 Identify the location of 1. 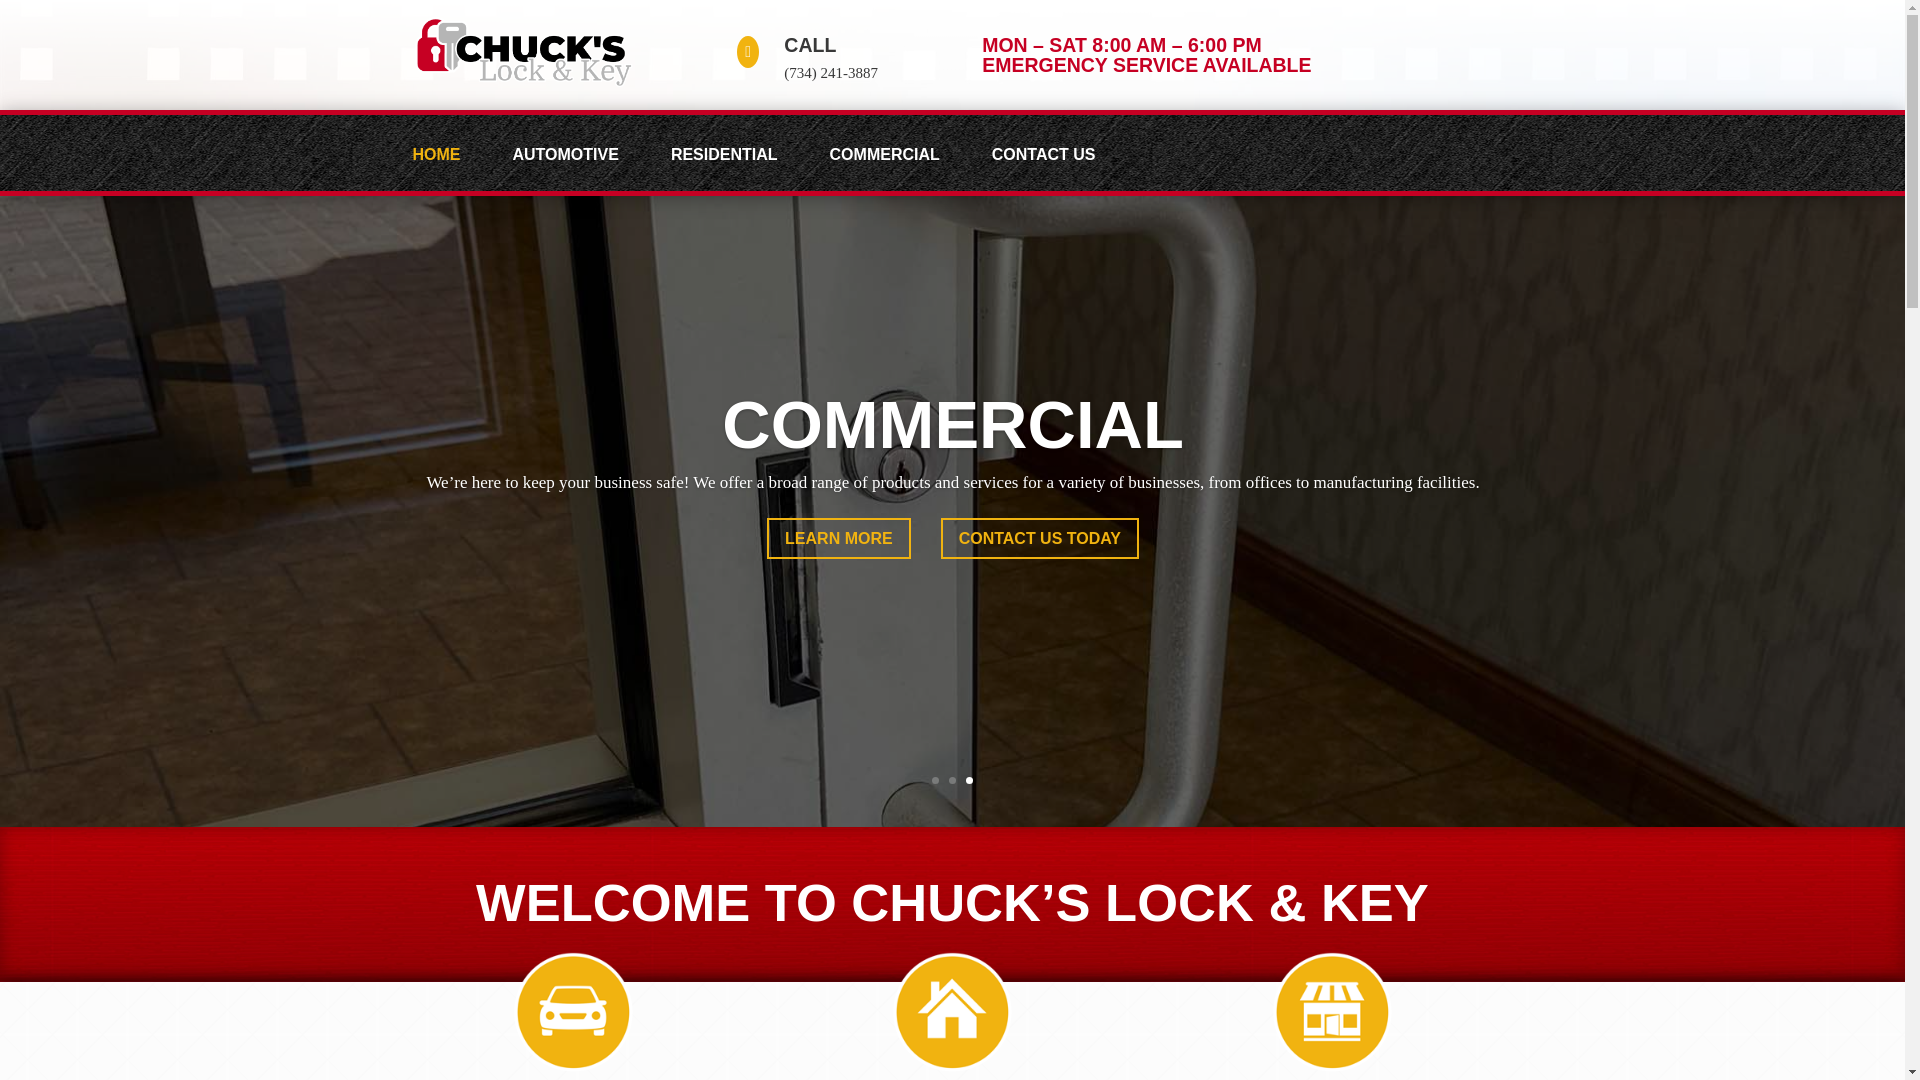
(934, 780).